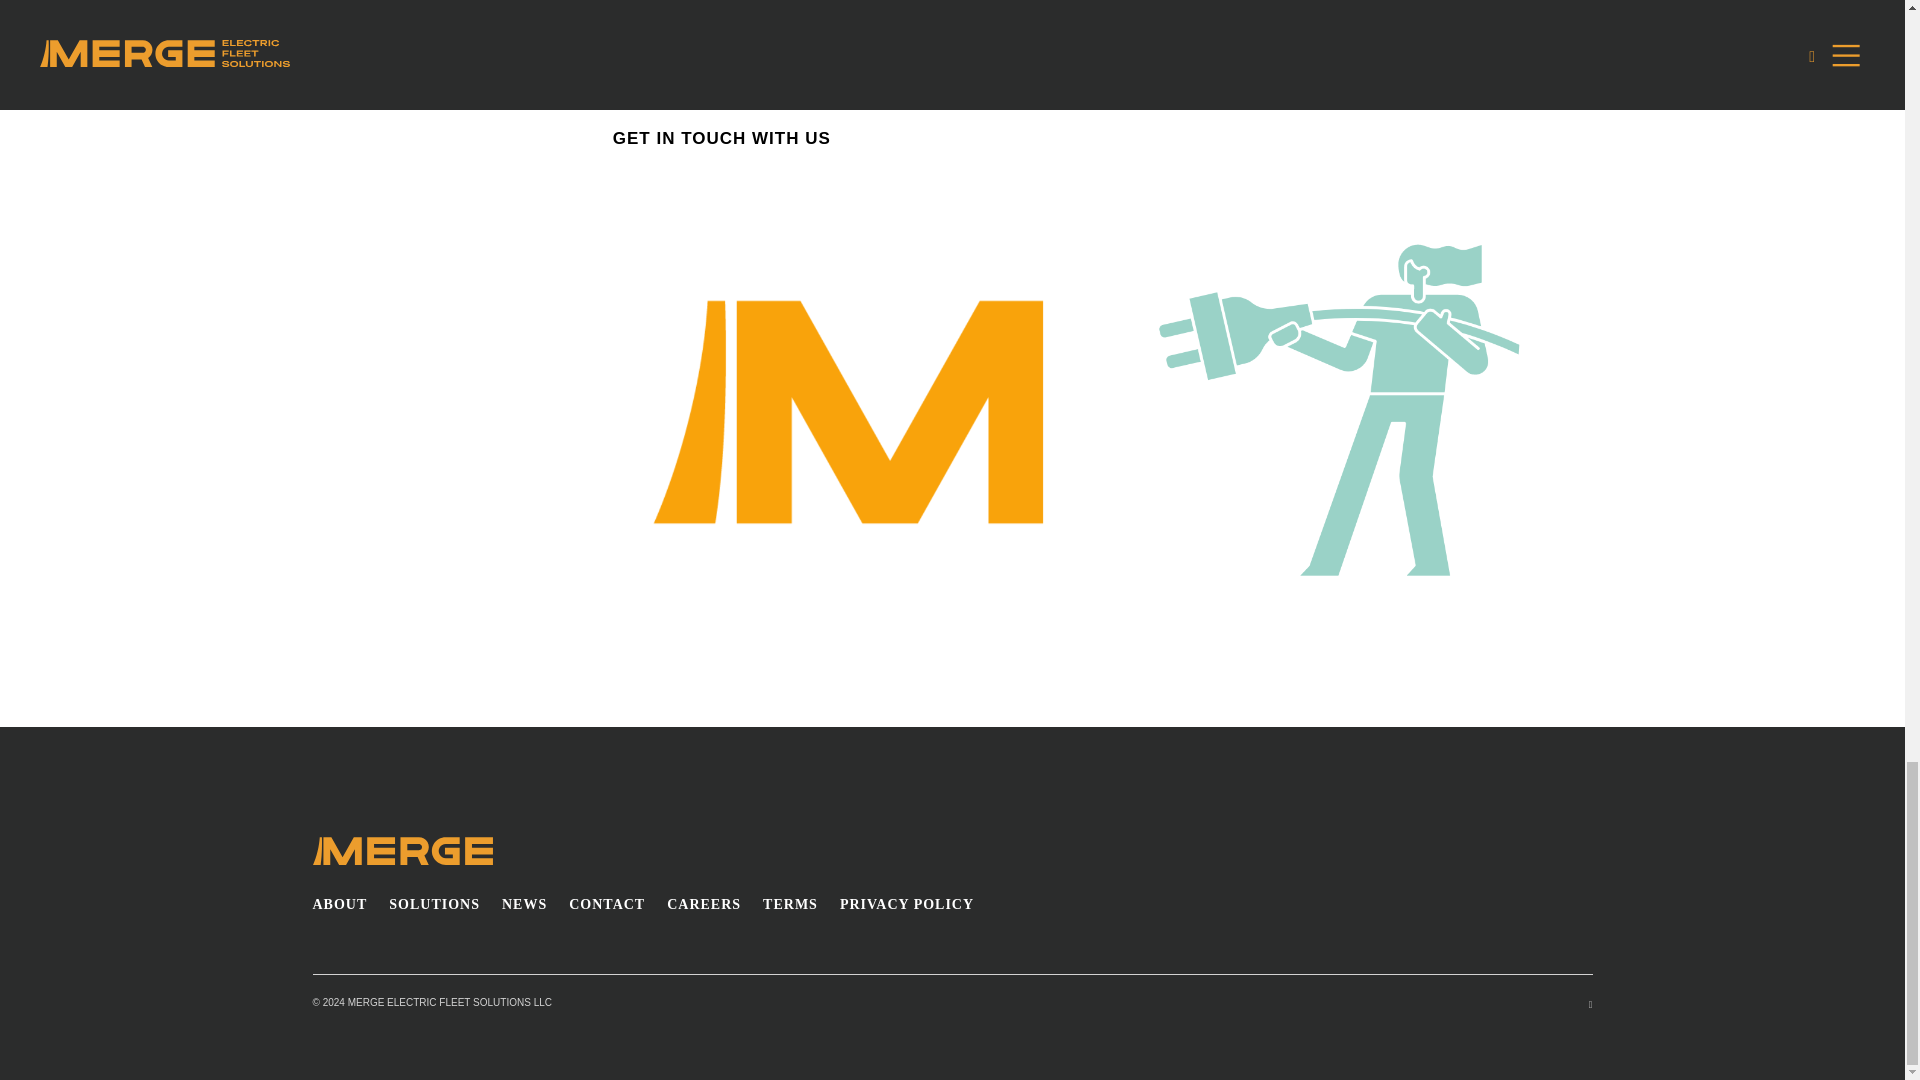  I want to click on PRIVACY POLICY, so click(906, 904).